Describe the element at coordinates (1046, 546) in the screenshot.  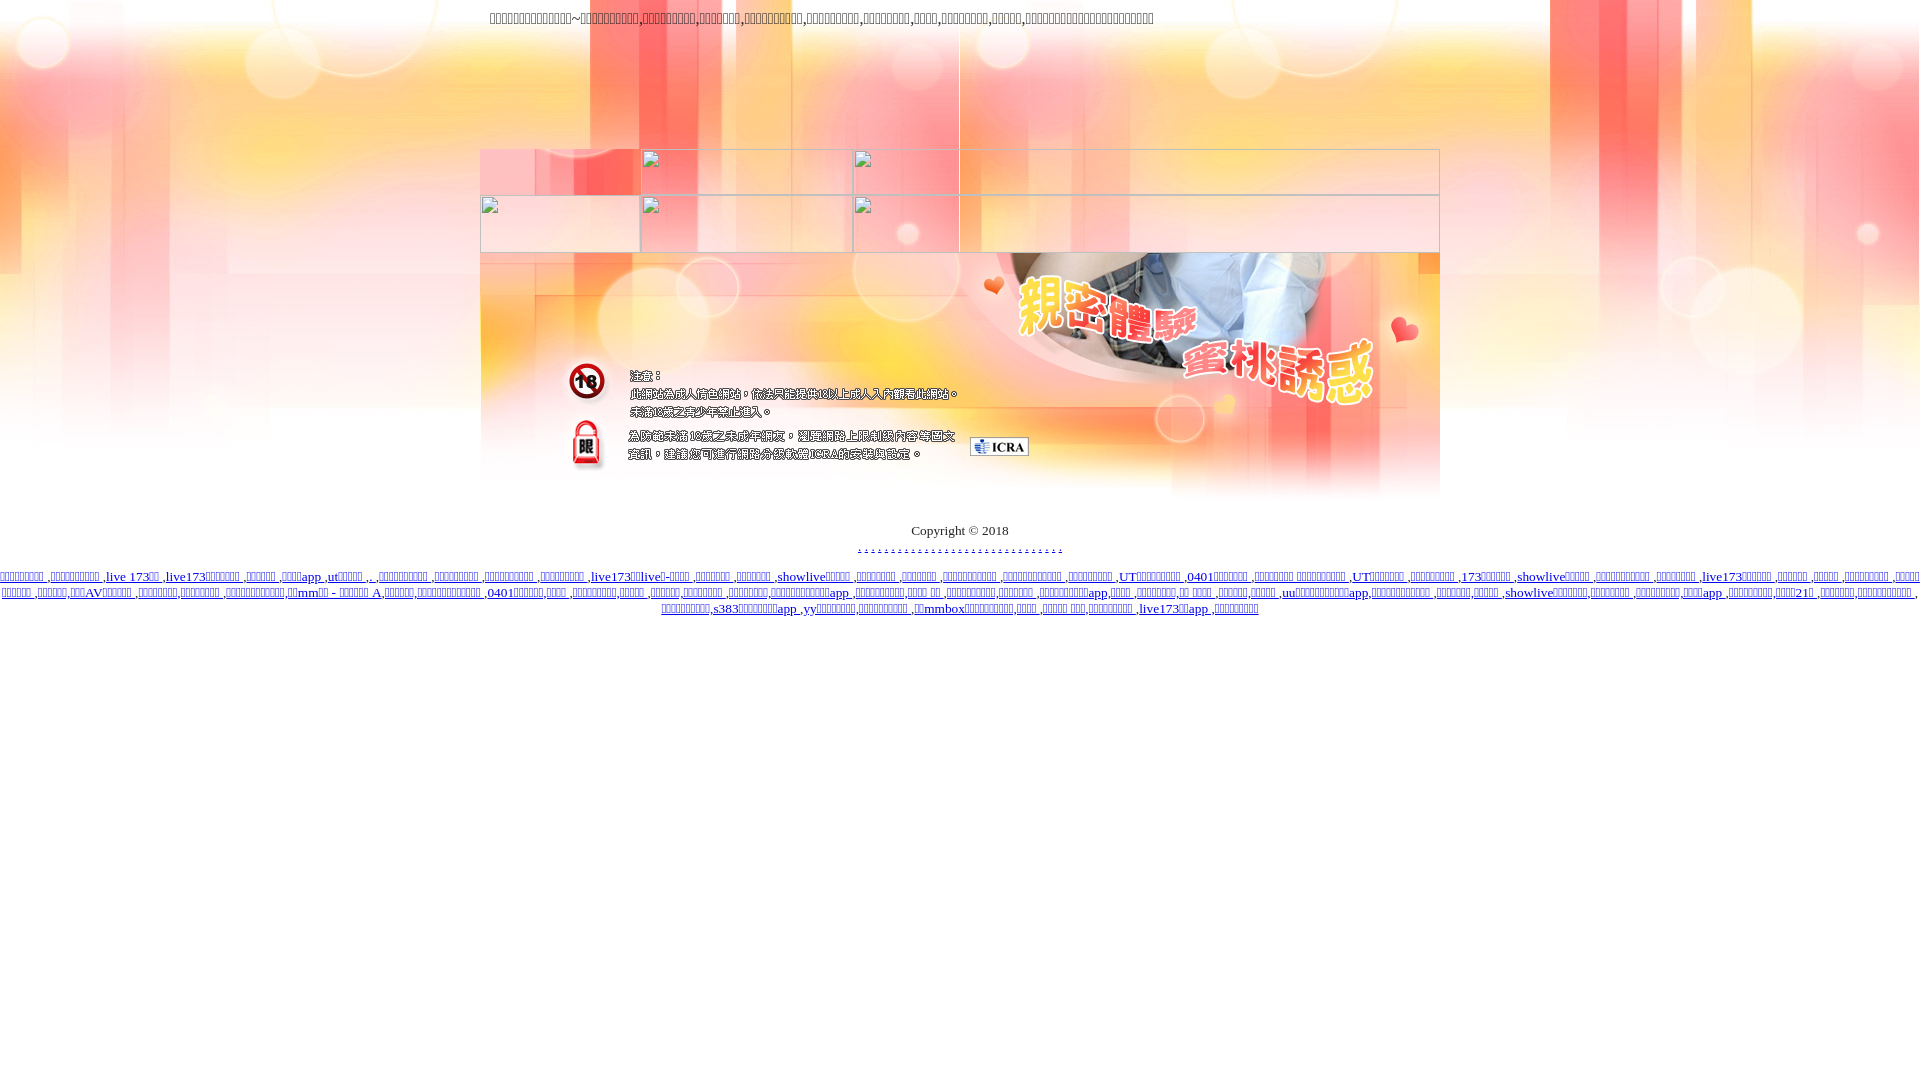
I see `.` at that location.